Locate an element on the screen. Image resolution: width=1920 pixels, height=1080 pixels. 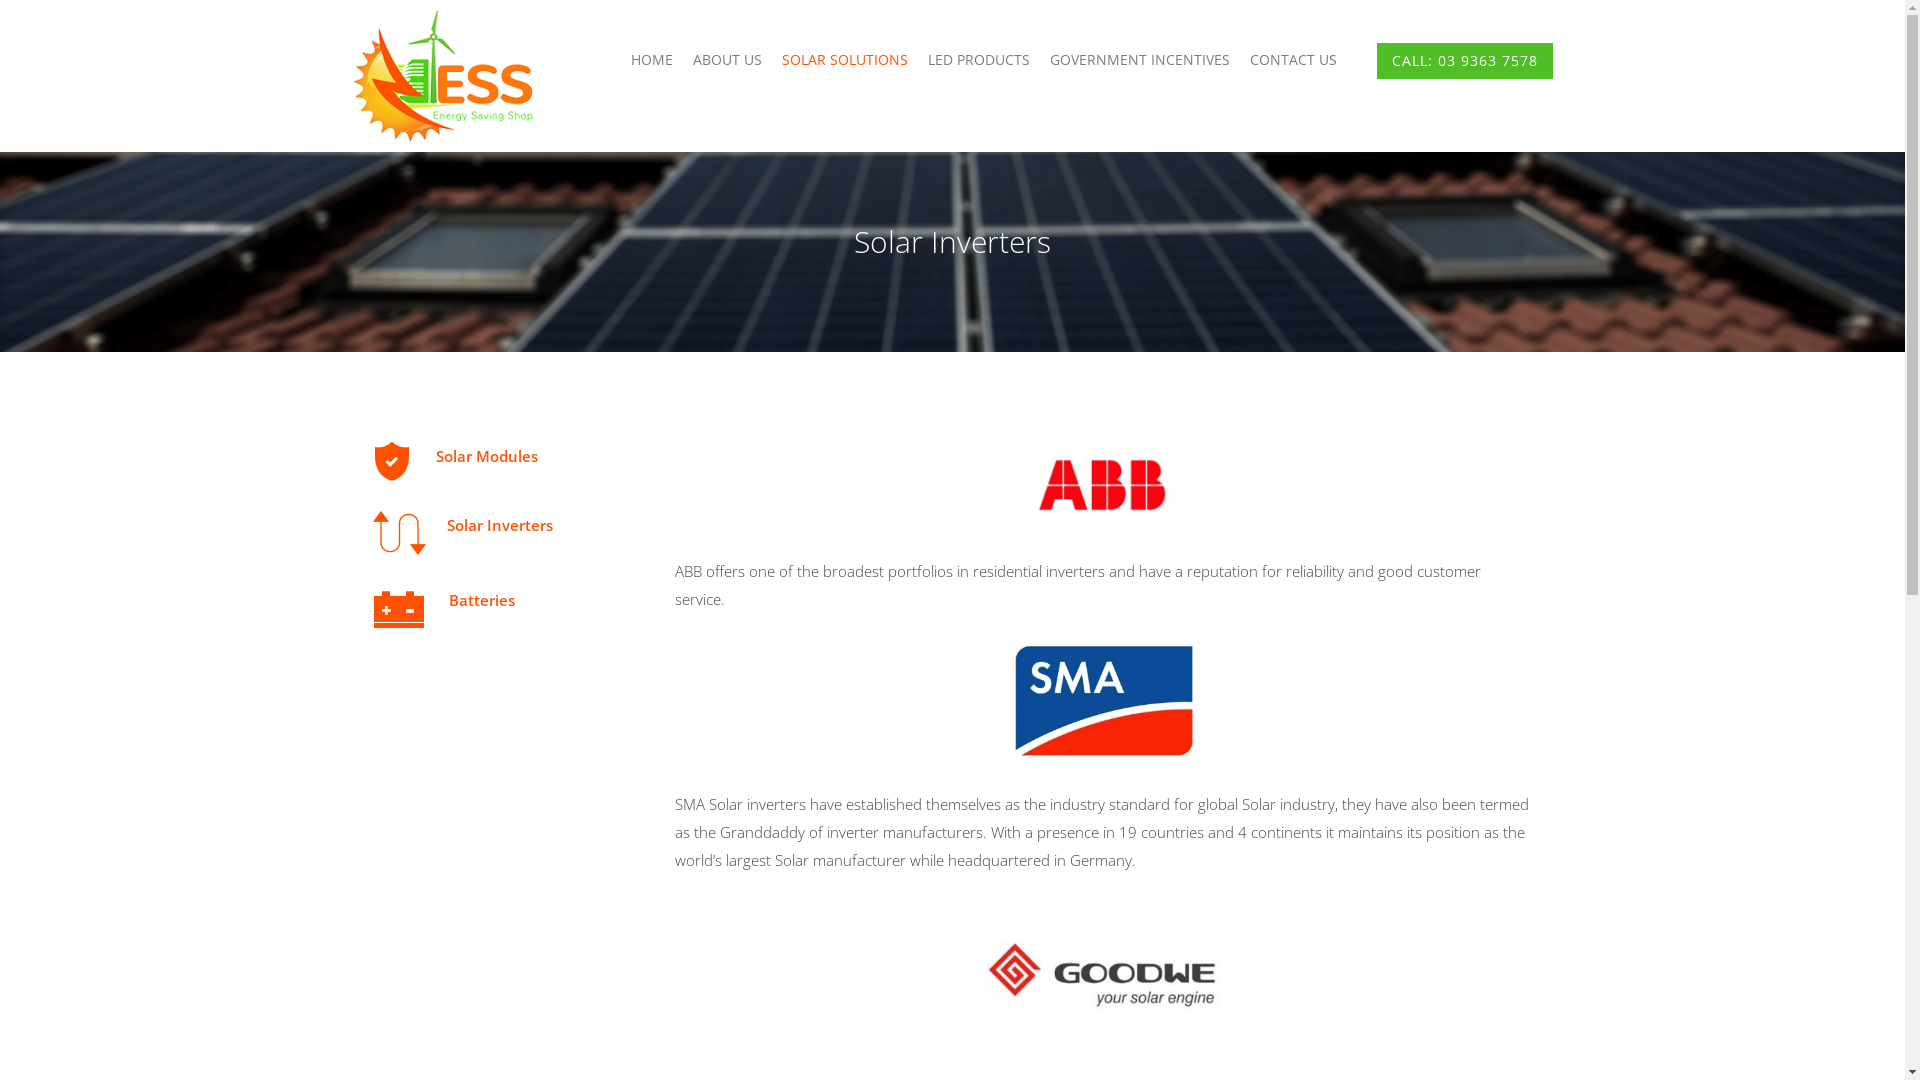
LED PRODUCTS is located at coordinates (979, 60).